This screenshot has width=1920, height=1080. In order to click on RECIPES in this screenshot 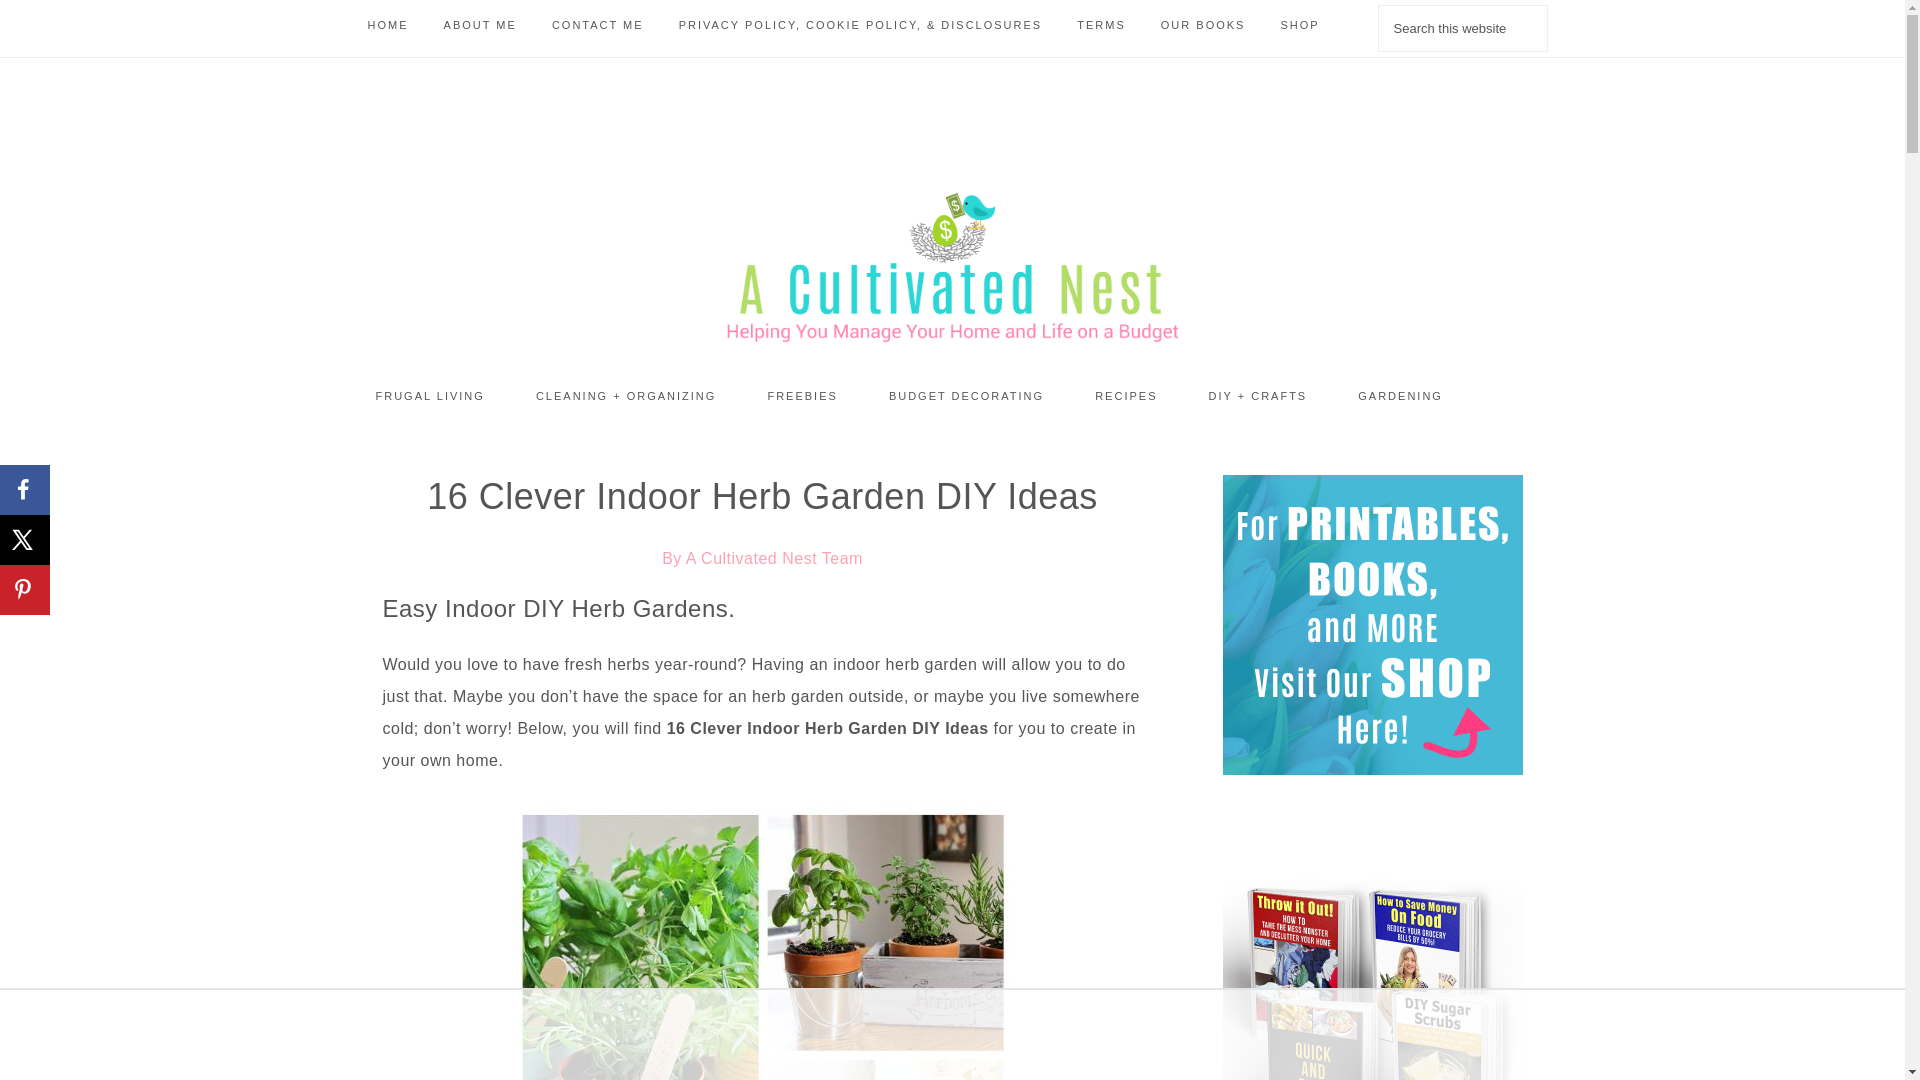, I will do `click(1126, 396)`.